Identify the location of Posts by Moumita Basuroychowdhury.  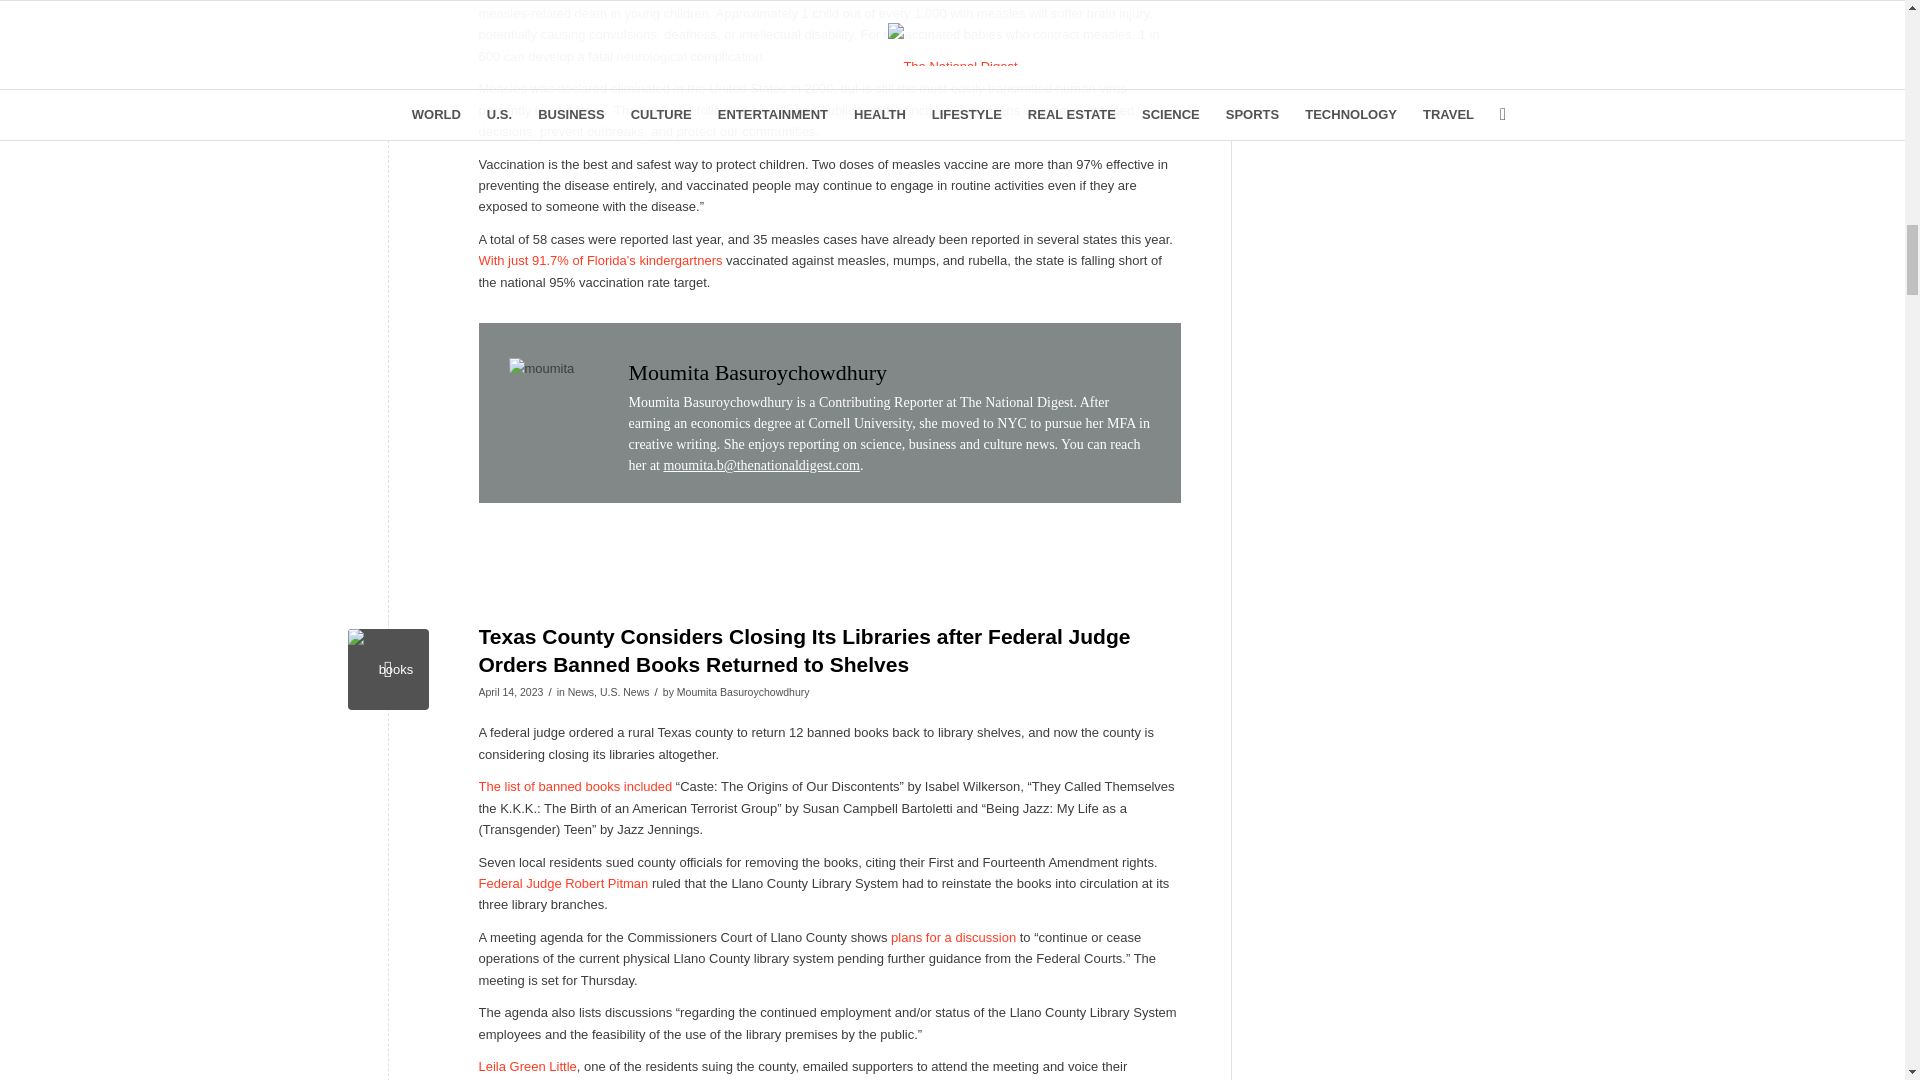
(744, 691).